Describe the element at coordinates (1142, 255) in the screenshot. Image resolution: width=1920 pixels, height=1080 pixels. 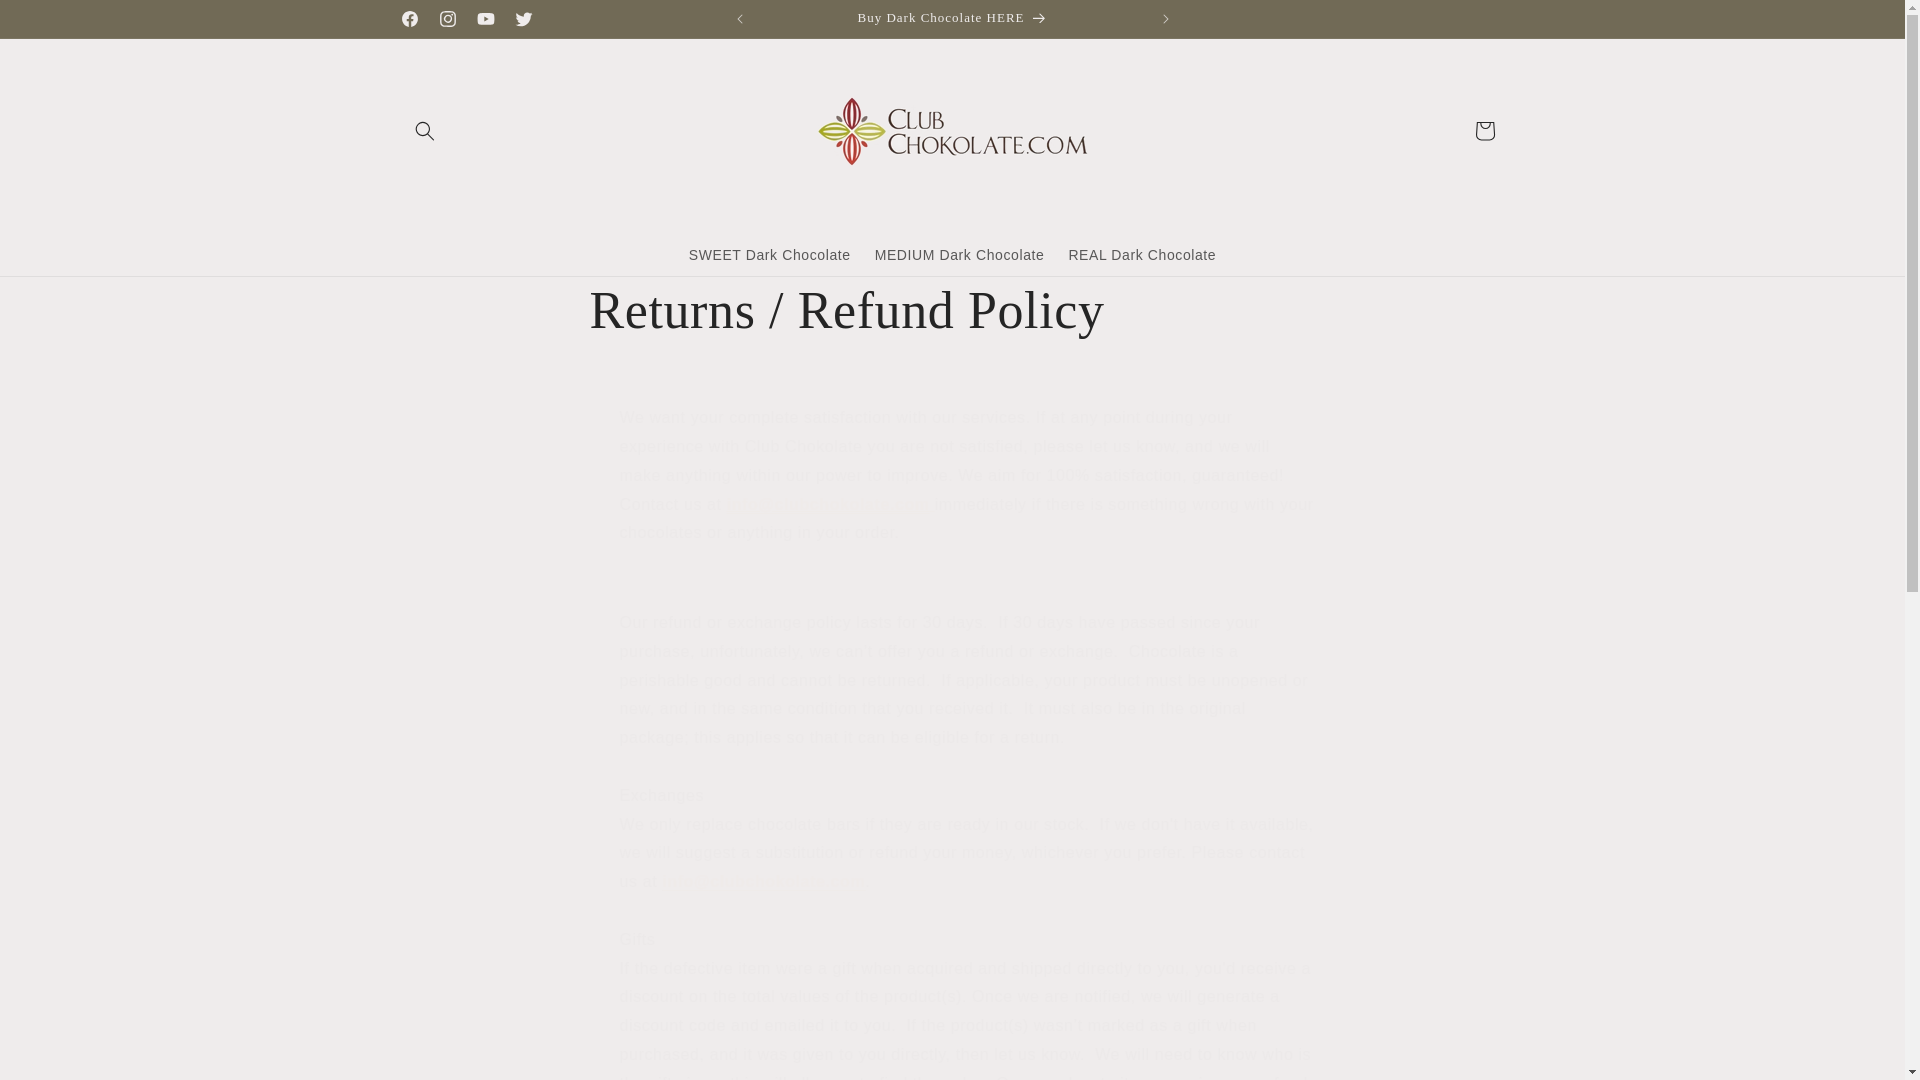
I see `REAL Dark Chocolate` at that location.